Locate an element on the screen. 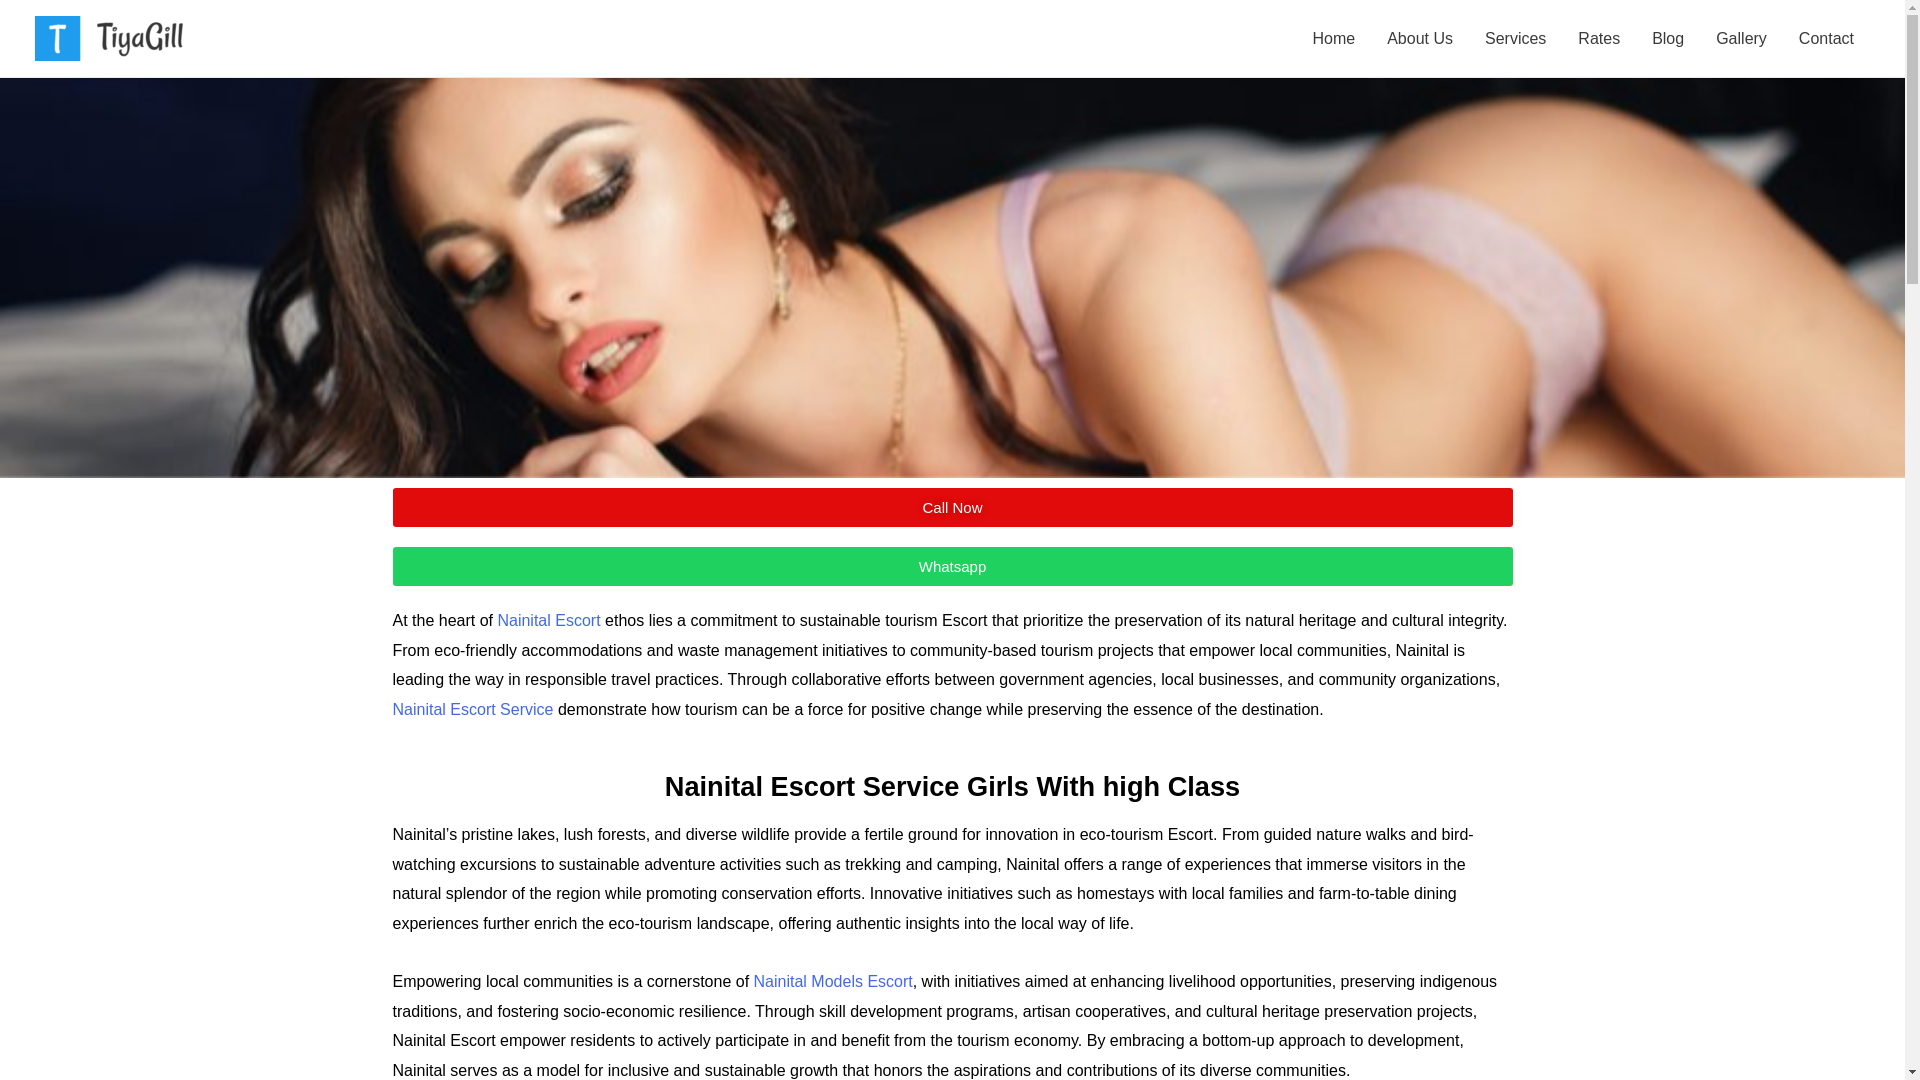 Image resolution: width=1920 pixels, height=1080 pixels. Rates is located at coordinates (1598, 38).